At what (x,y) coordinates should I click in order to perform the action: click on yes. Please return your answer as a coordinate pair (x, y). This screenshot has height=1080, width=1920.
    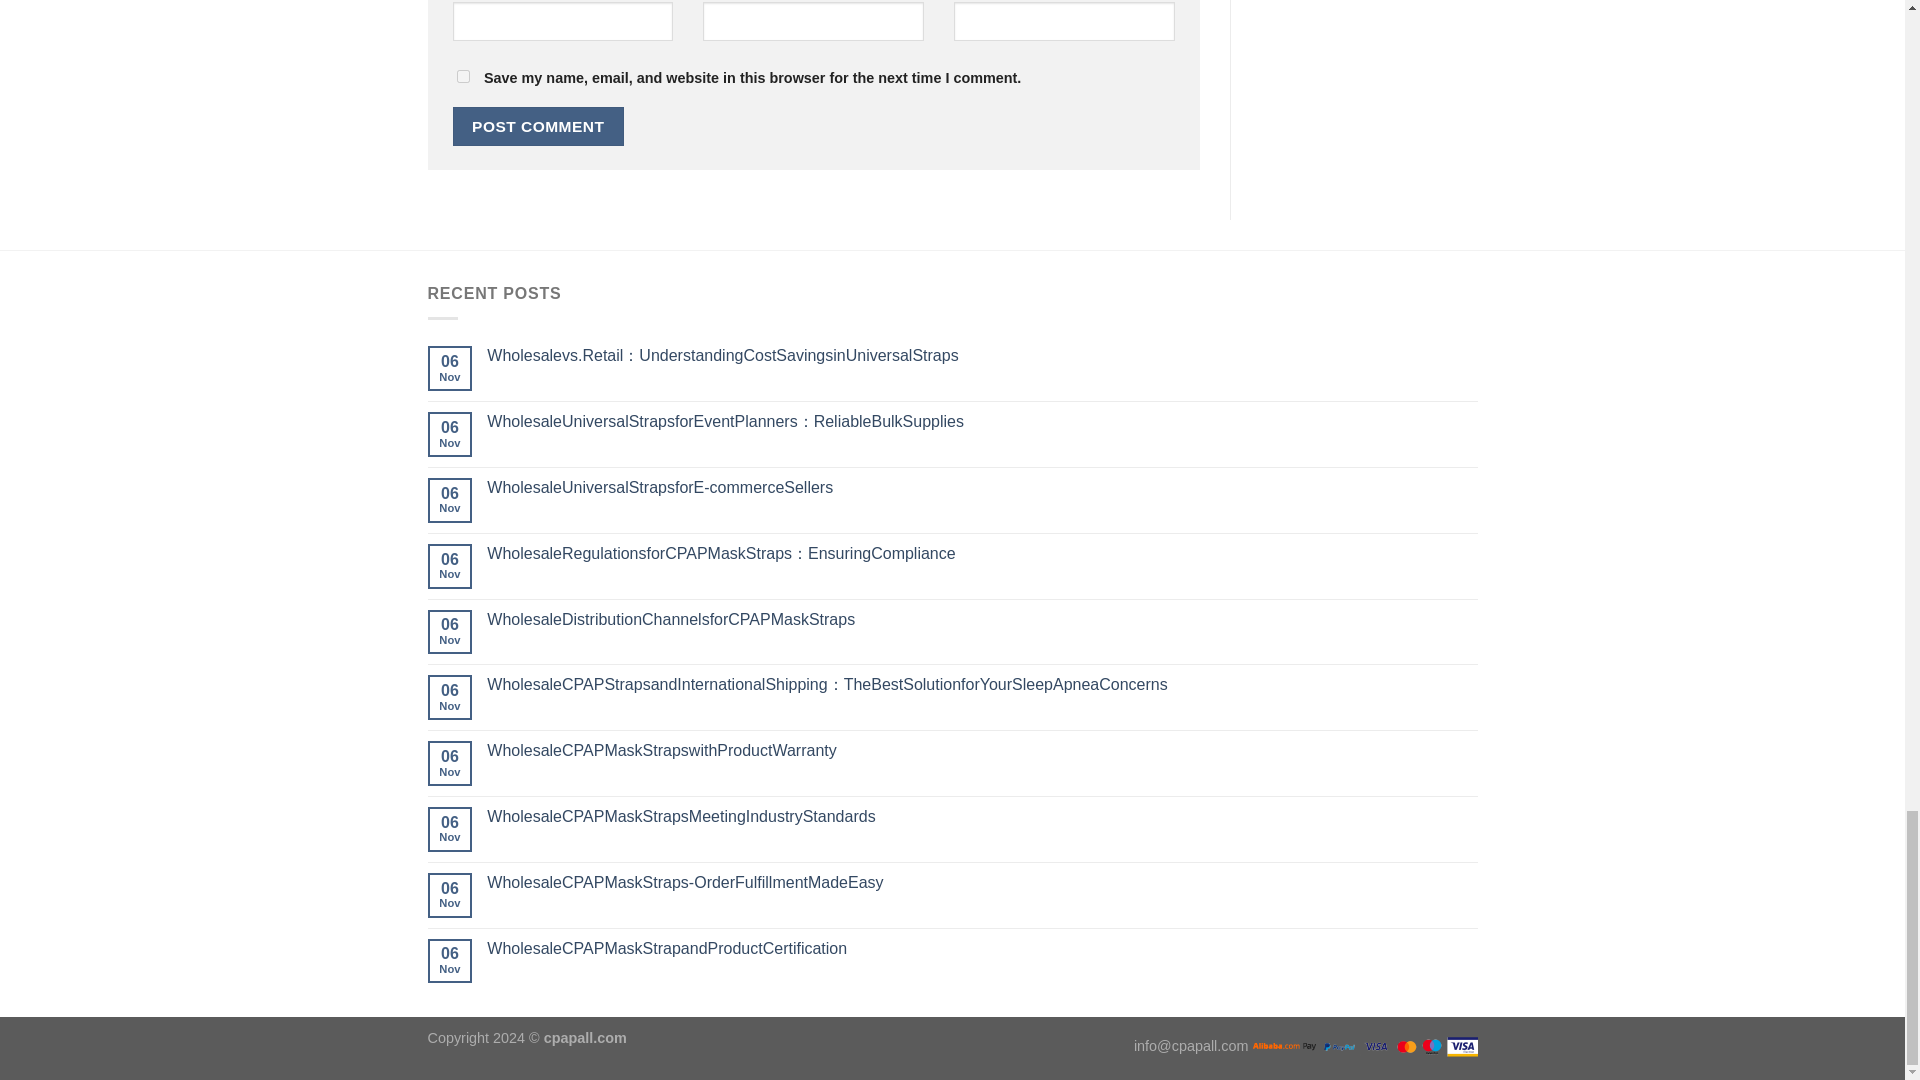
    Looking at the image, I should click on (462, 76).